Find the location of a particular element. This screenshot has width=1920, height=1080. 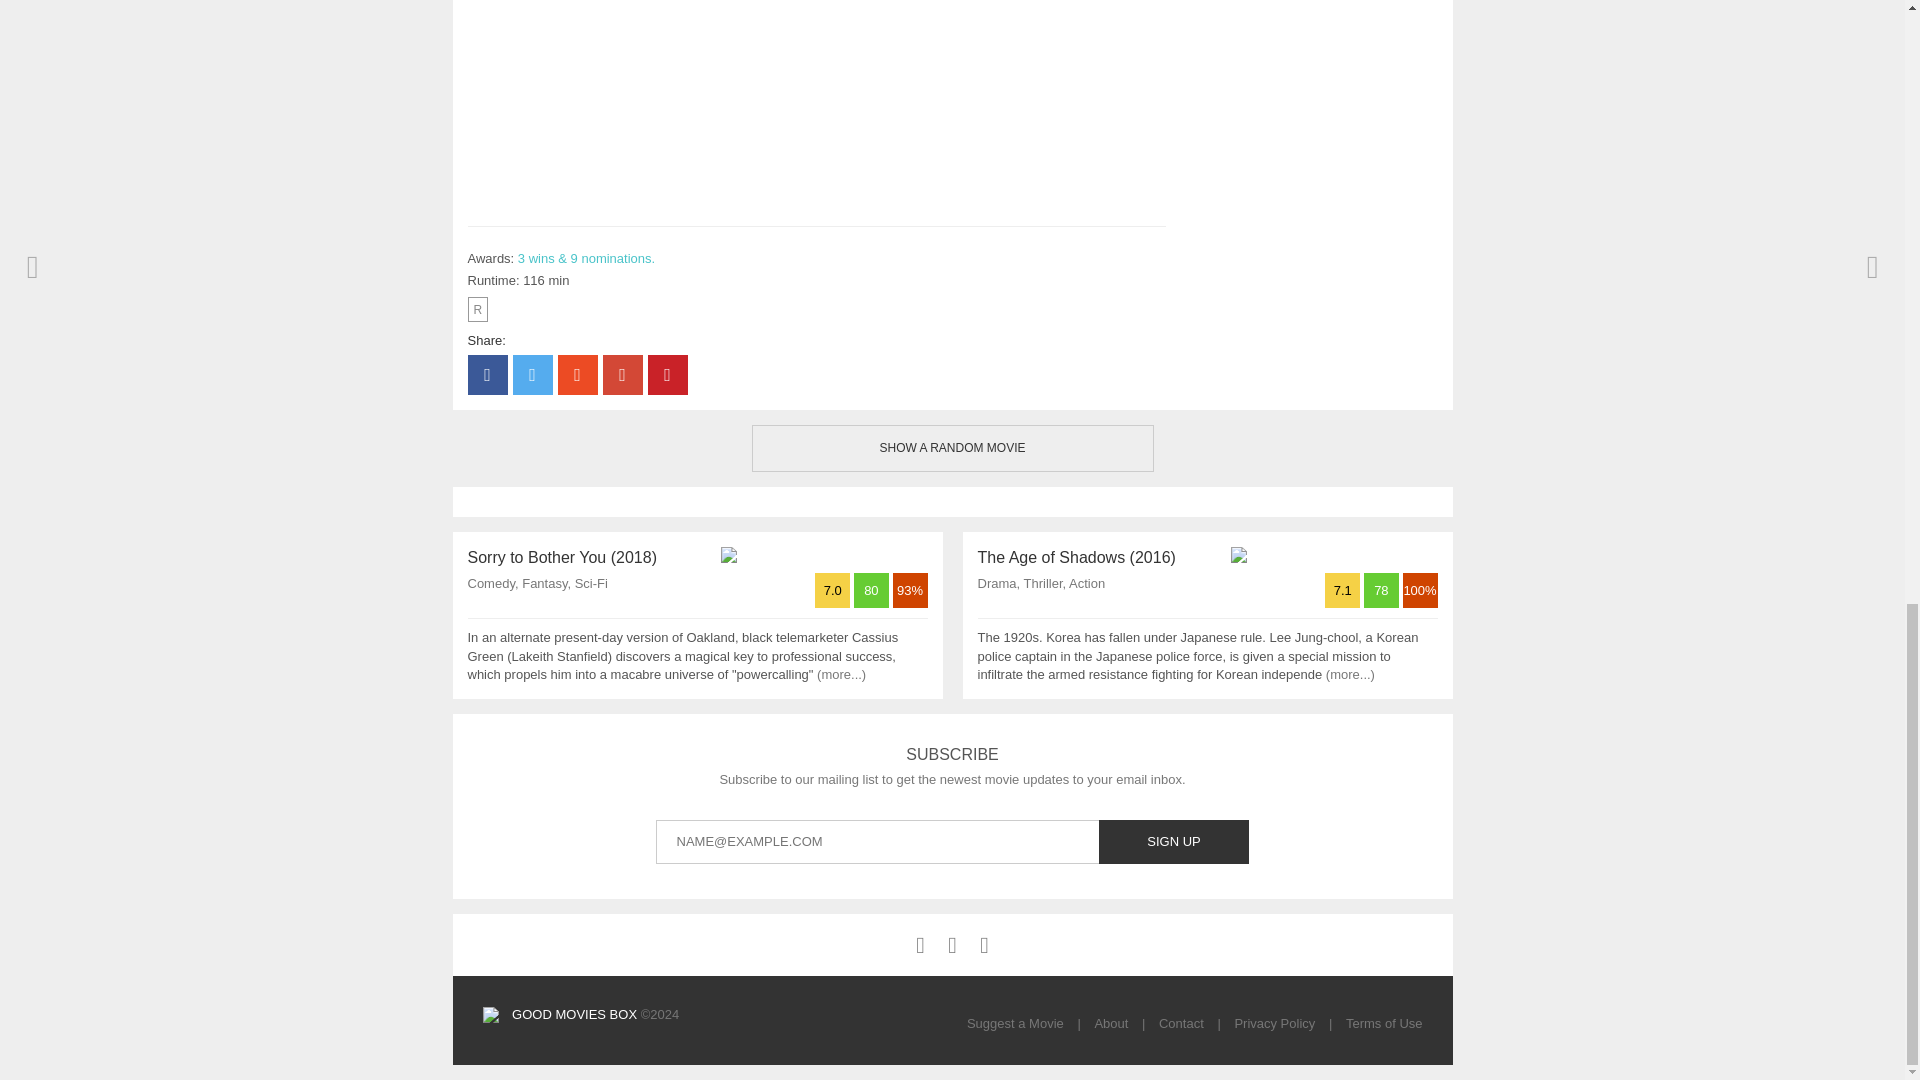

Metascore is located at coordinates (873, 590).